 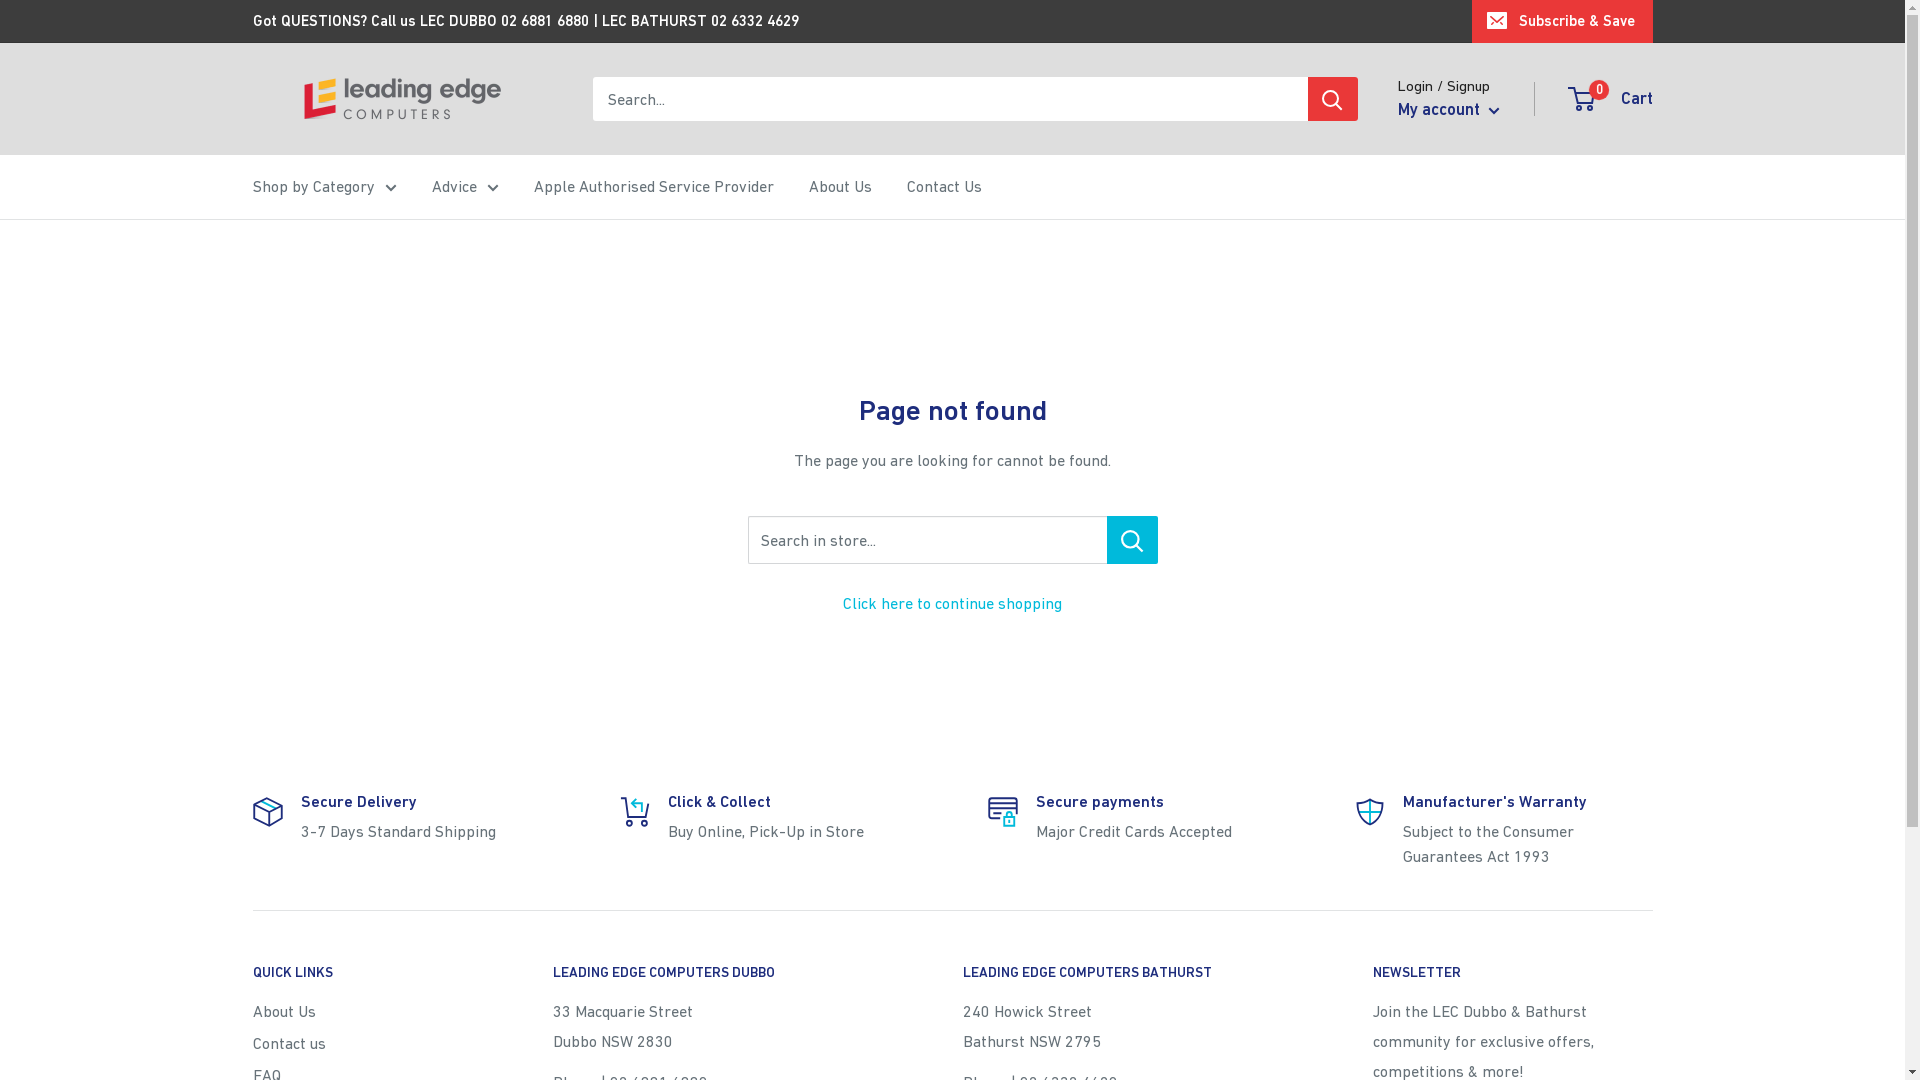 I want to click on My account, so click(x=1449, y=110).